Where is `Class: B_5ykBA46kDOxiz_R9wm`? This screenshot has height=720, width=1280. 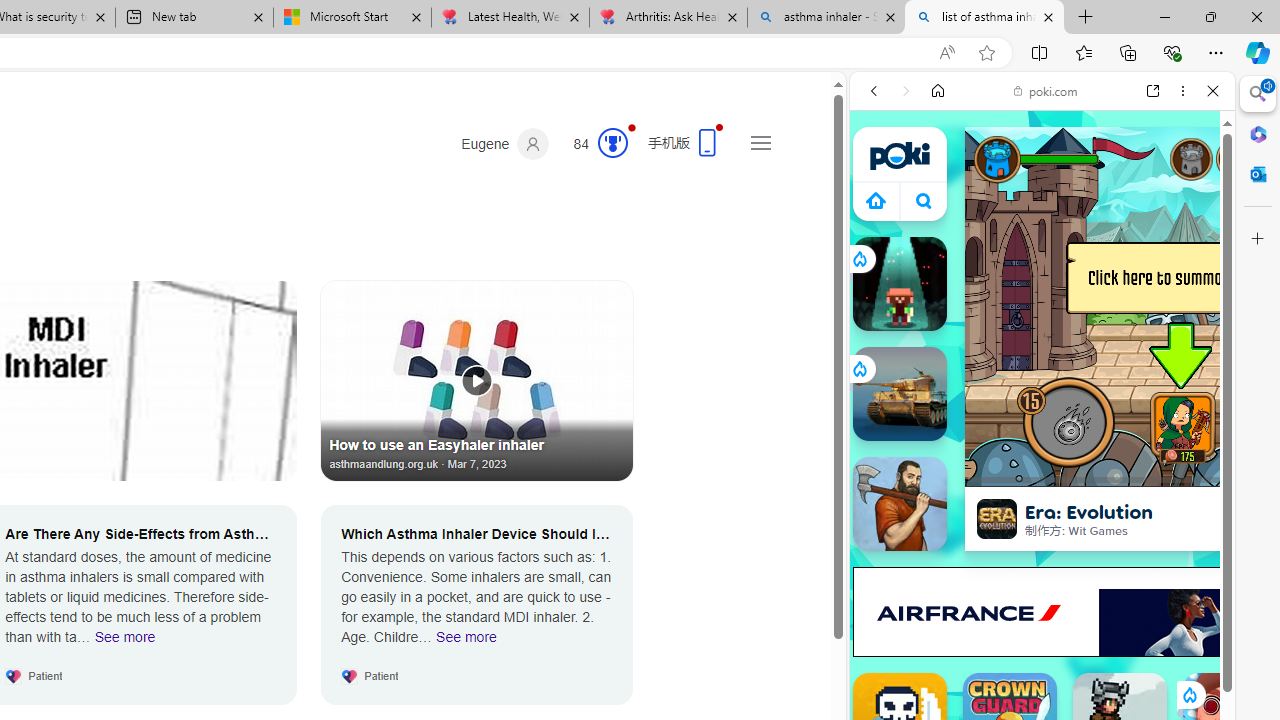
Class: B_5ykBA46kDOxiz_R9wm is located at coordinates (924, 200).